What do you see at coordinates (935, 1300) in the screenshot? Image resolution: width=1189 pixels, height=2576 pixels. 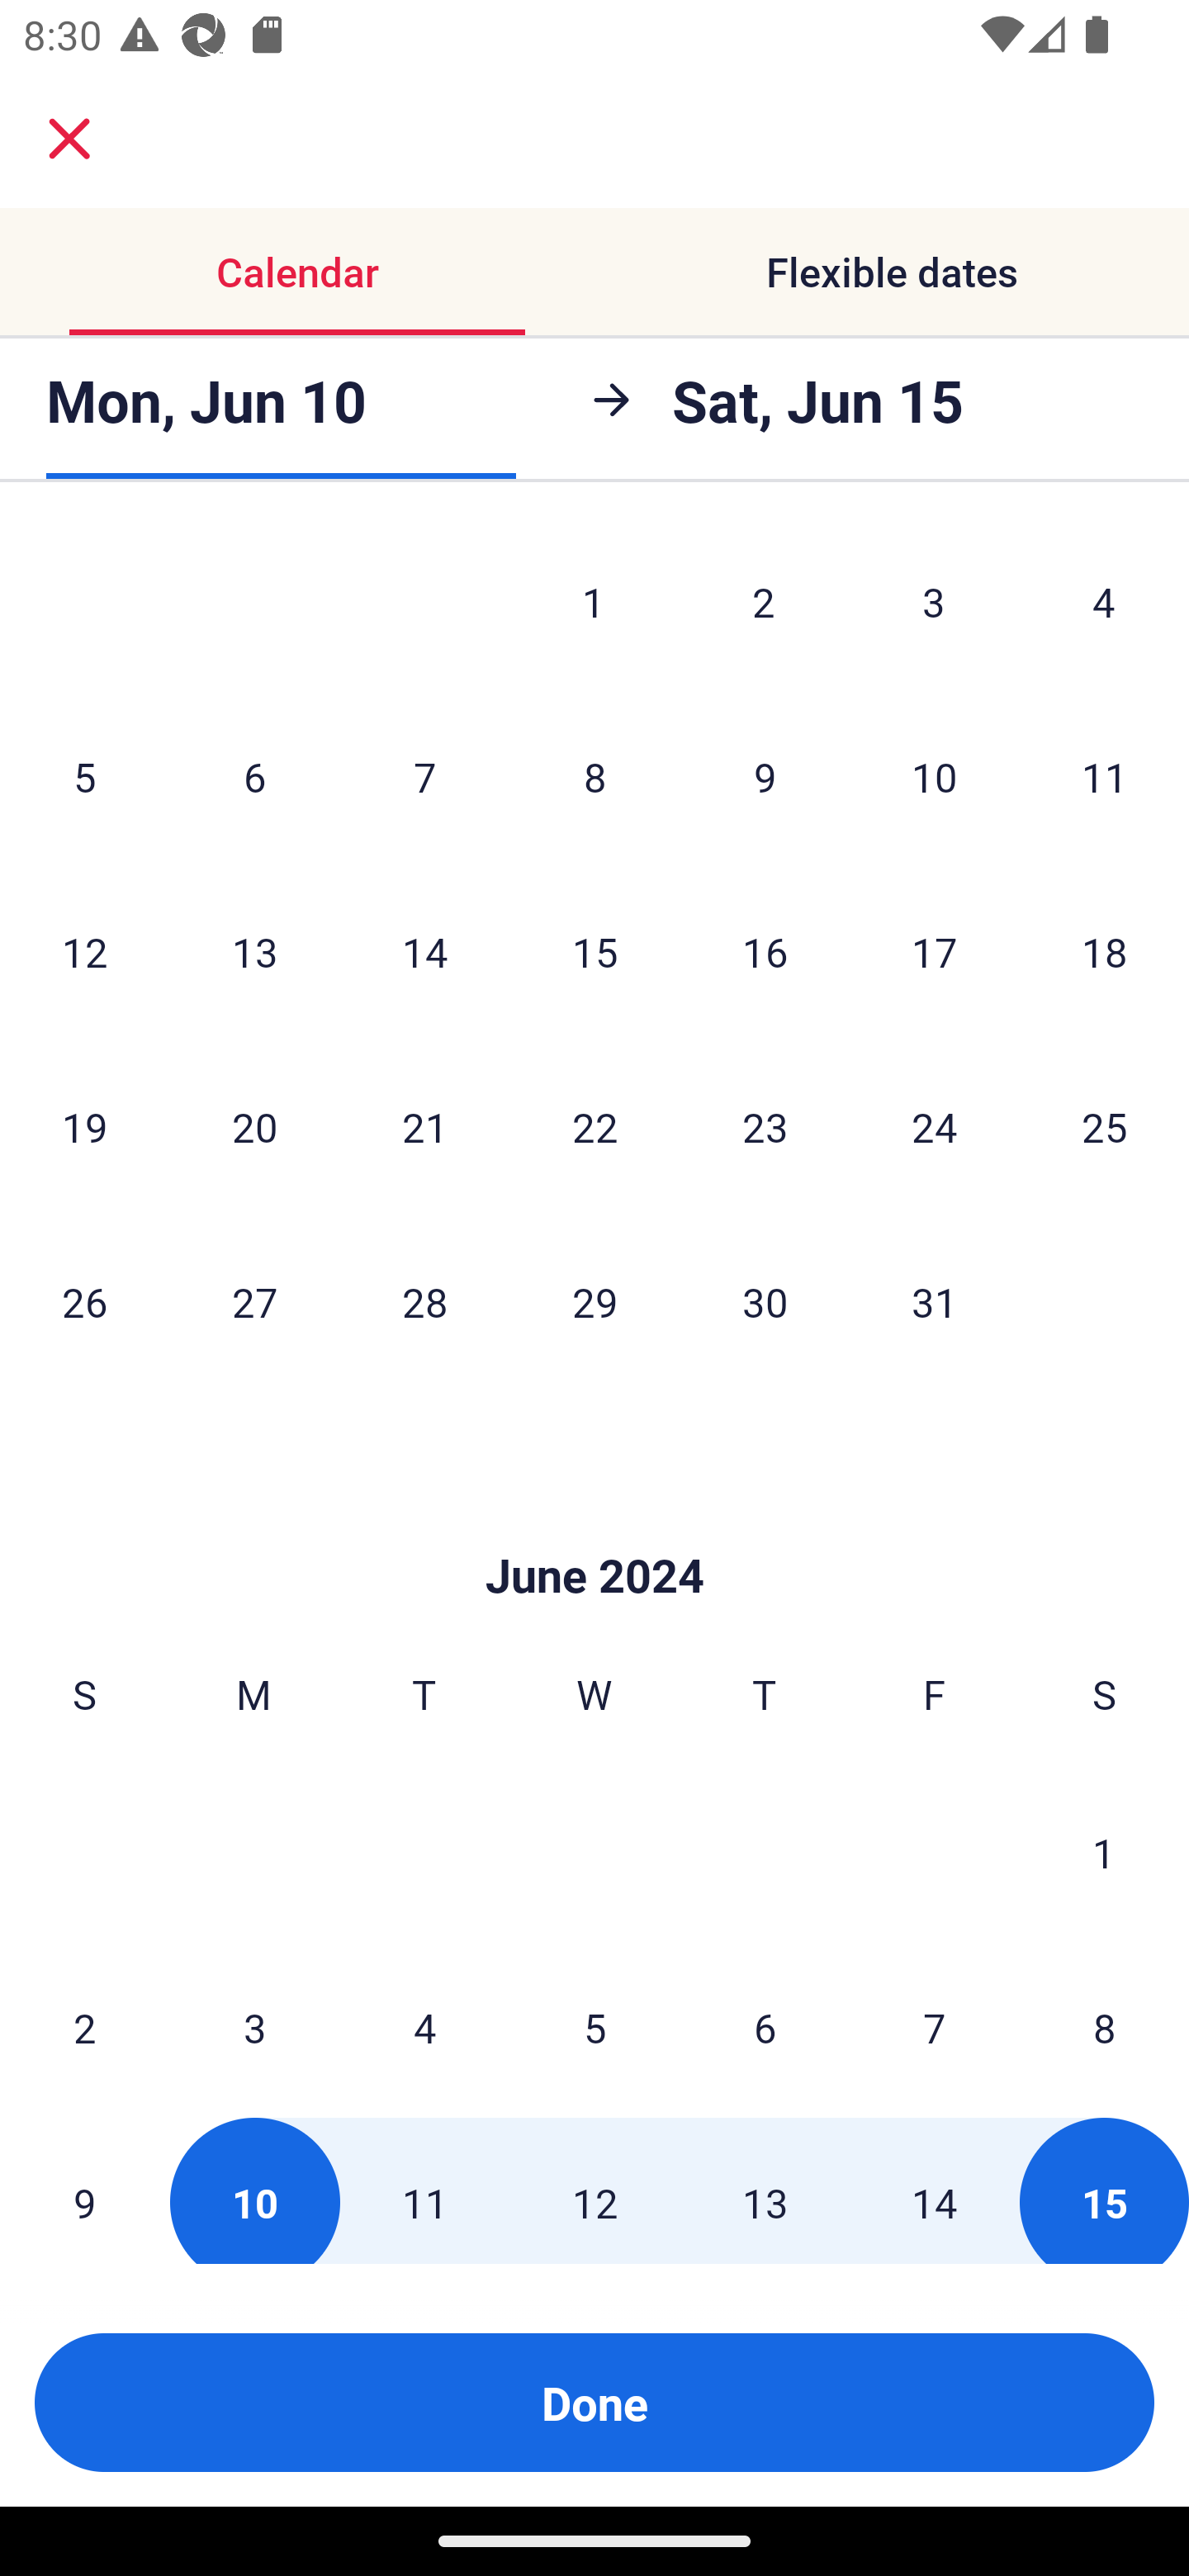 I see `31 Friday, May 31, 2024` at bounding box center [935, 1300].